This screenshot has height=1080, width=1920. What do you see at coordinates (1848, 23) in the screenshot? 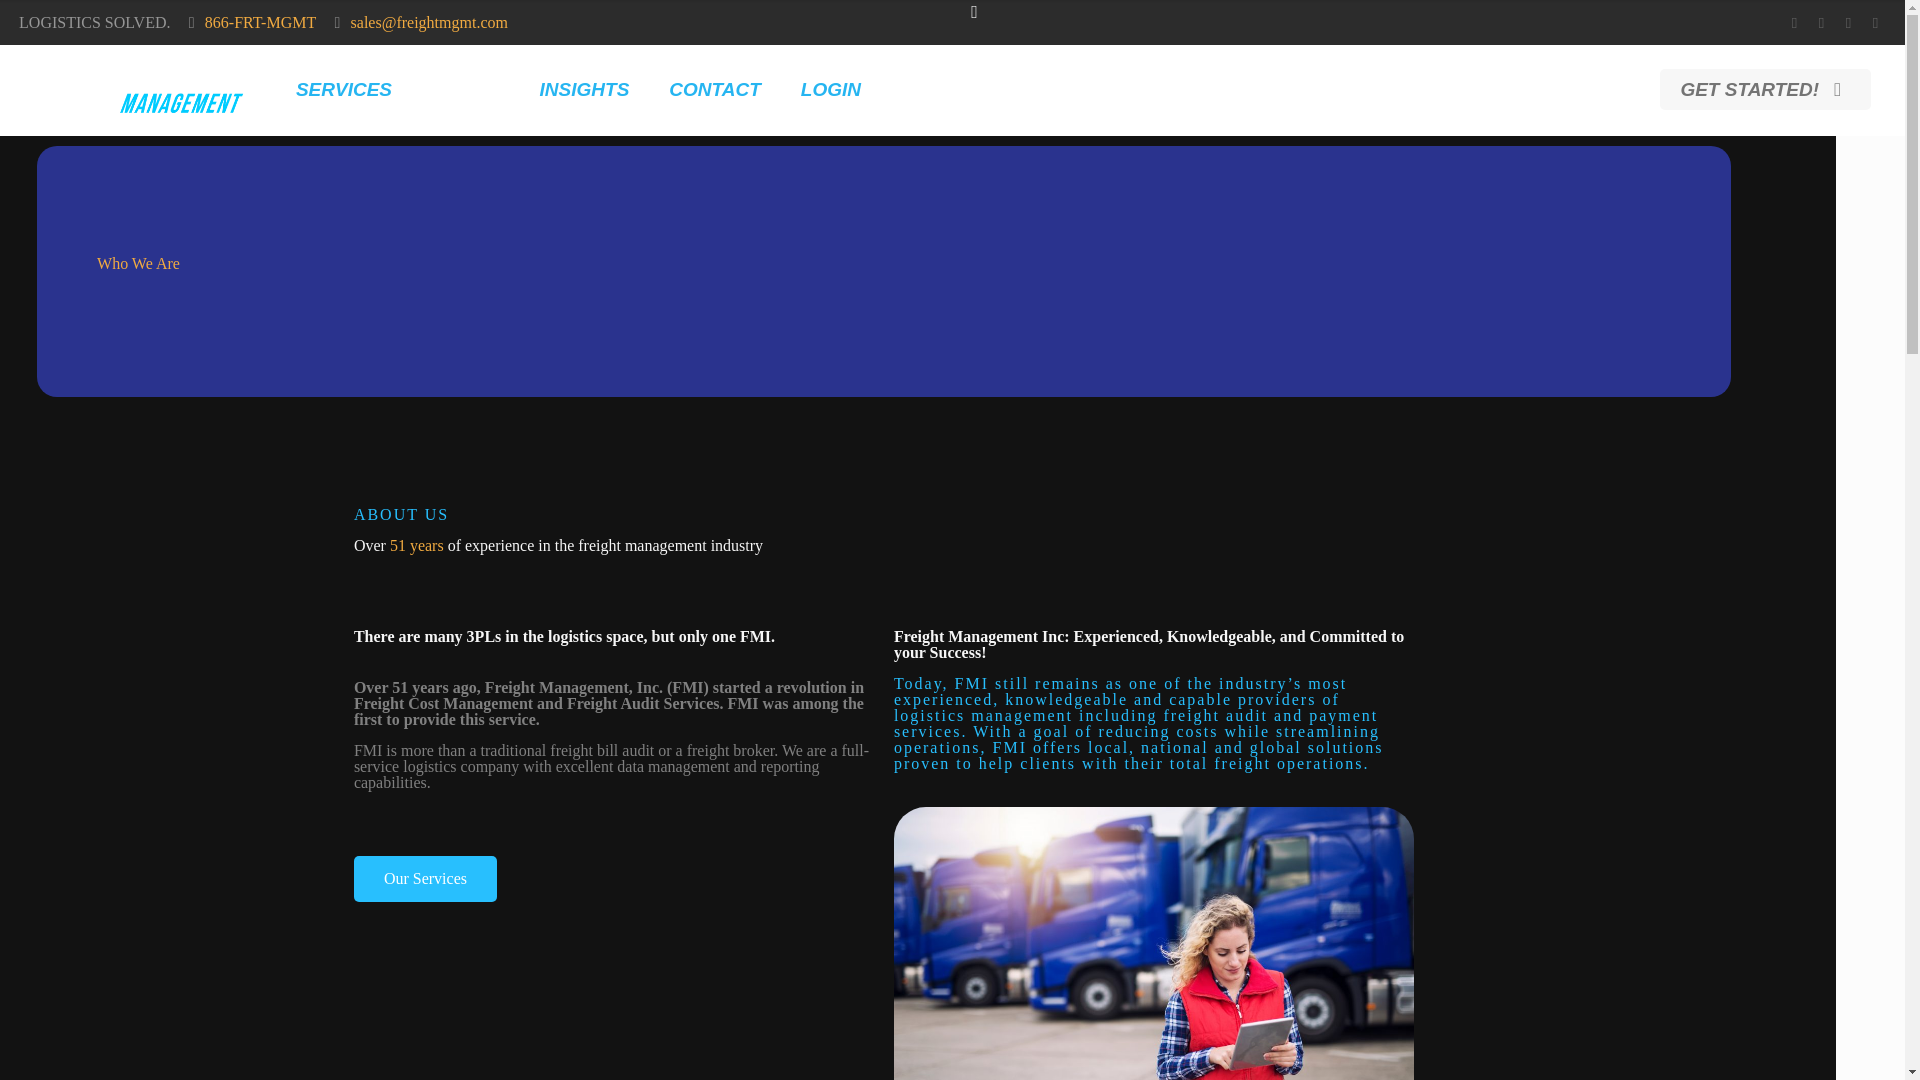
I see `LinkedIn` at bounding box center [1848, 23].